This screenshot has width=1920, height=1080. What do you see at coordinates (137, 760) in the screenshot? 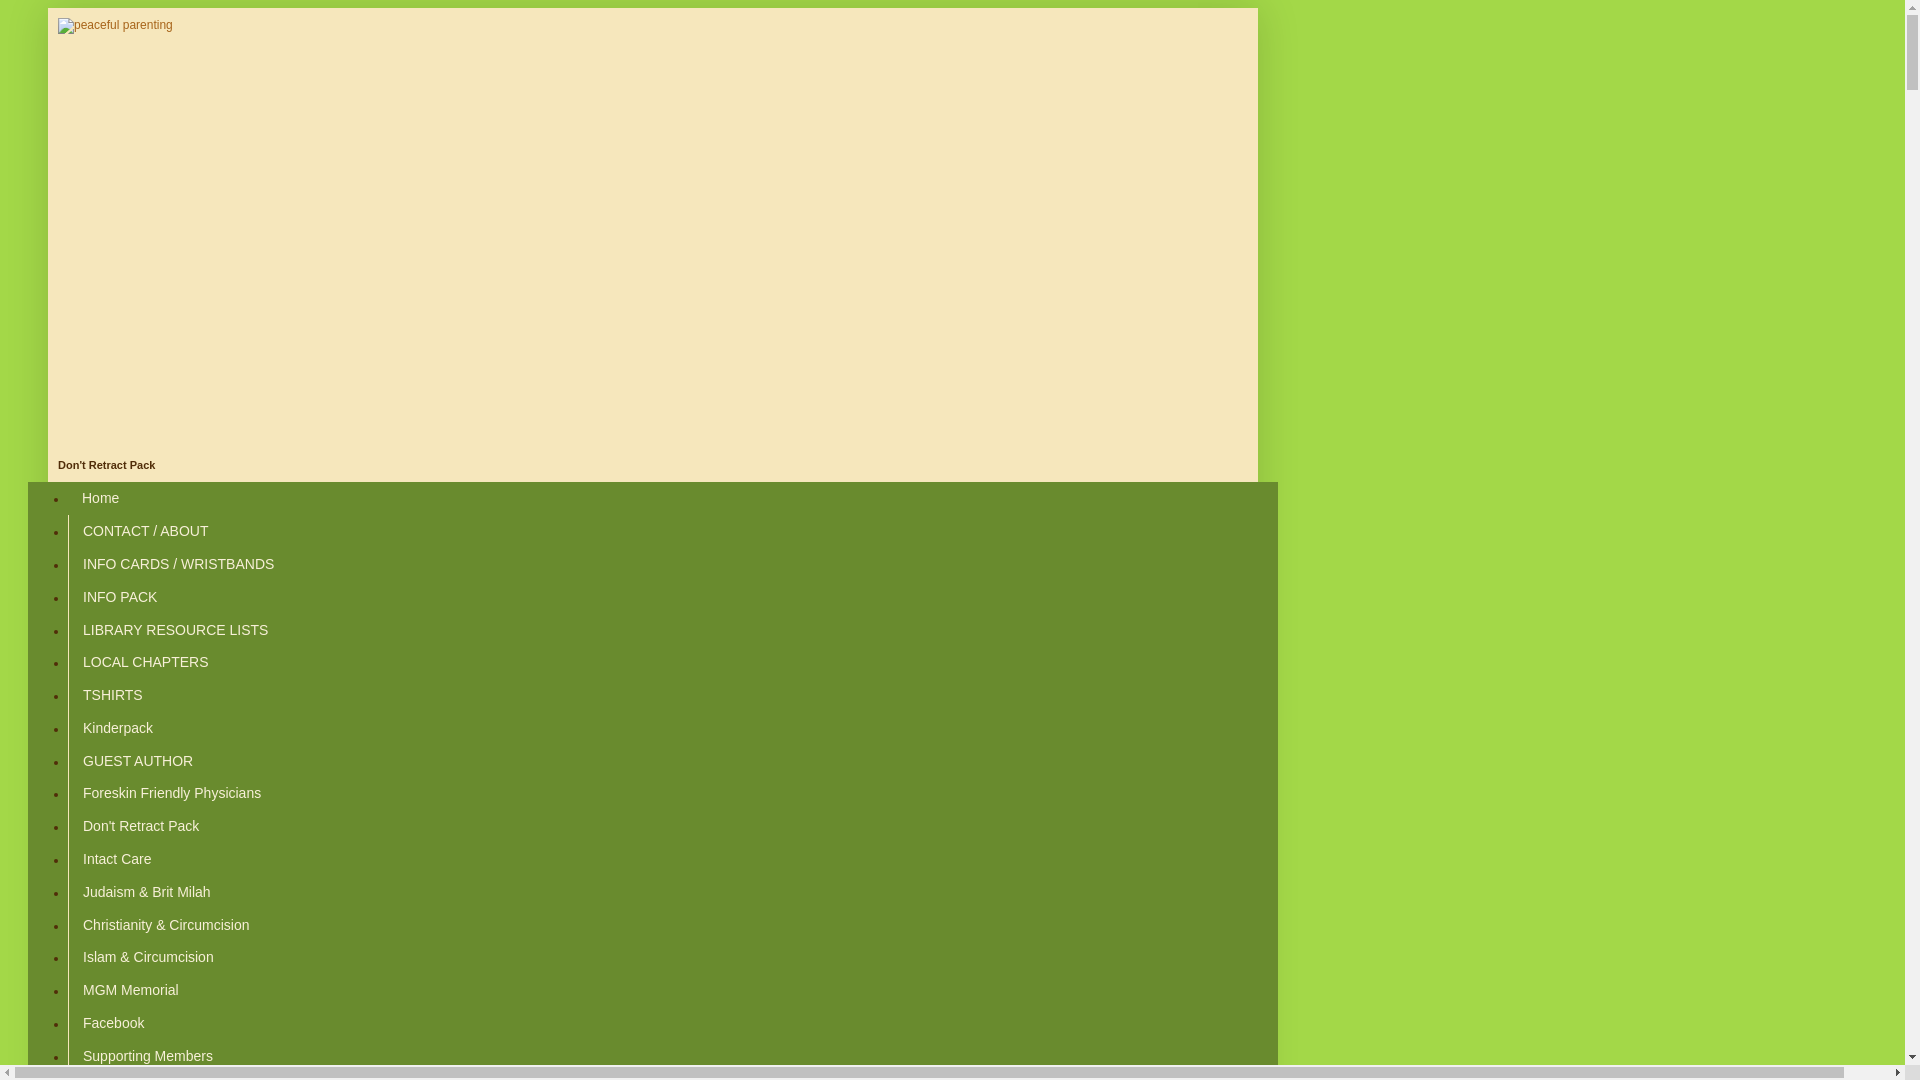
I see `GUEST AUTHOR` at bounding box center [137, 760].